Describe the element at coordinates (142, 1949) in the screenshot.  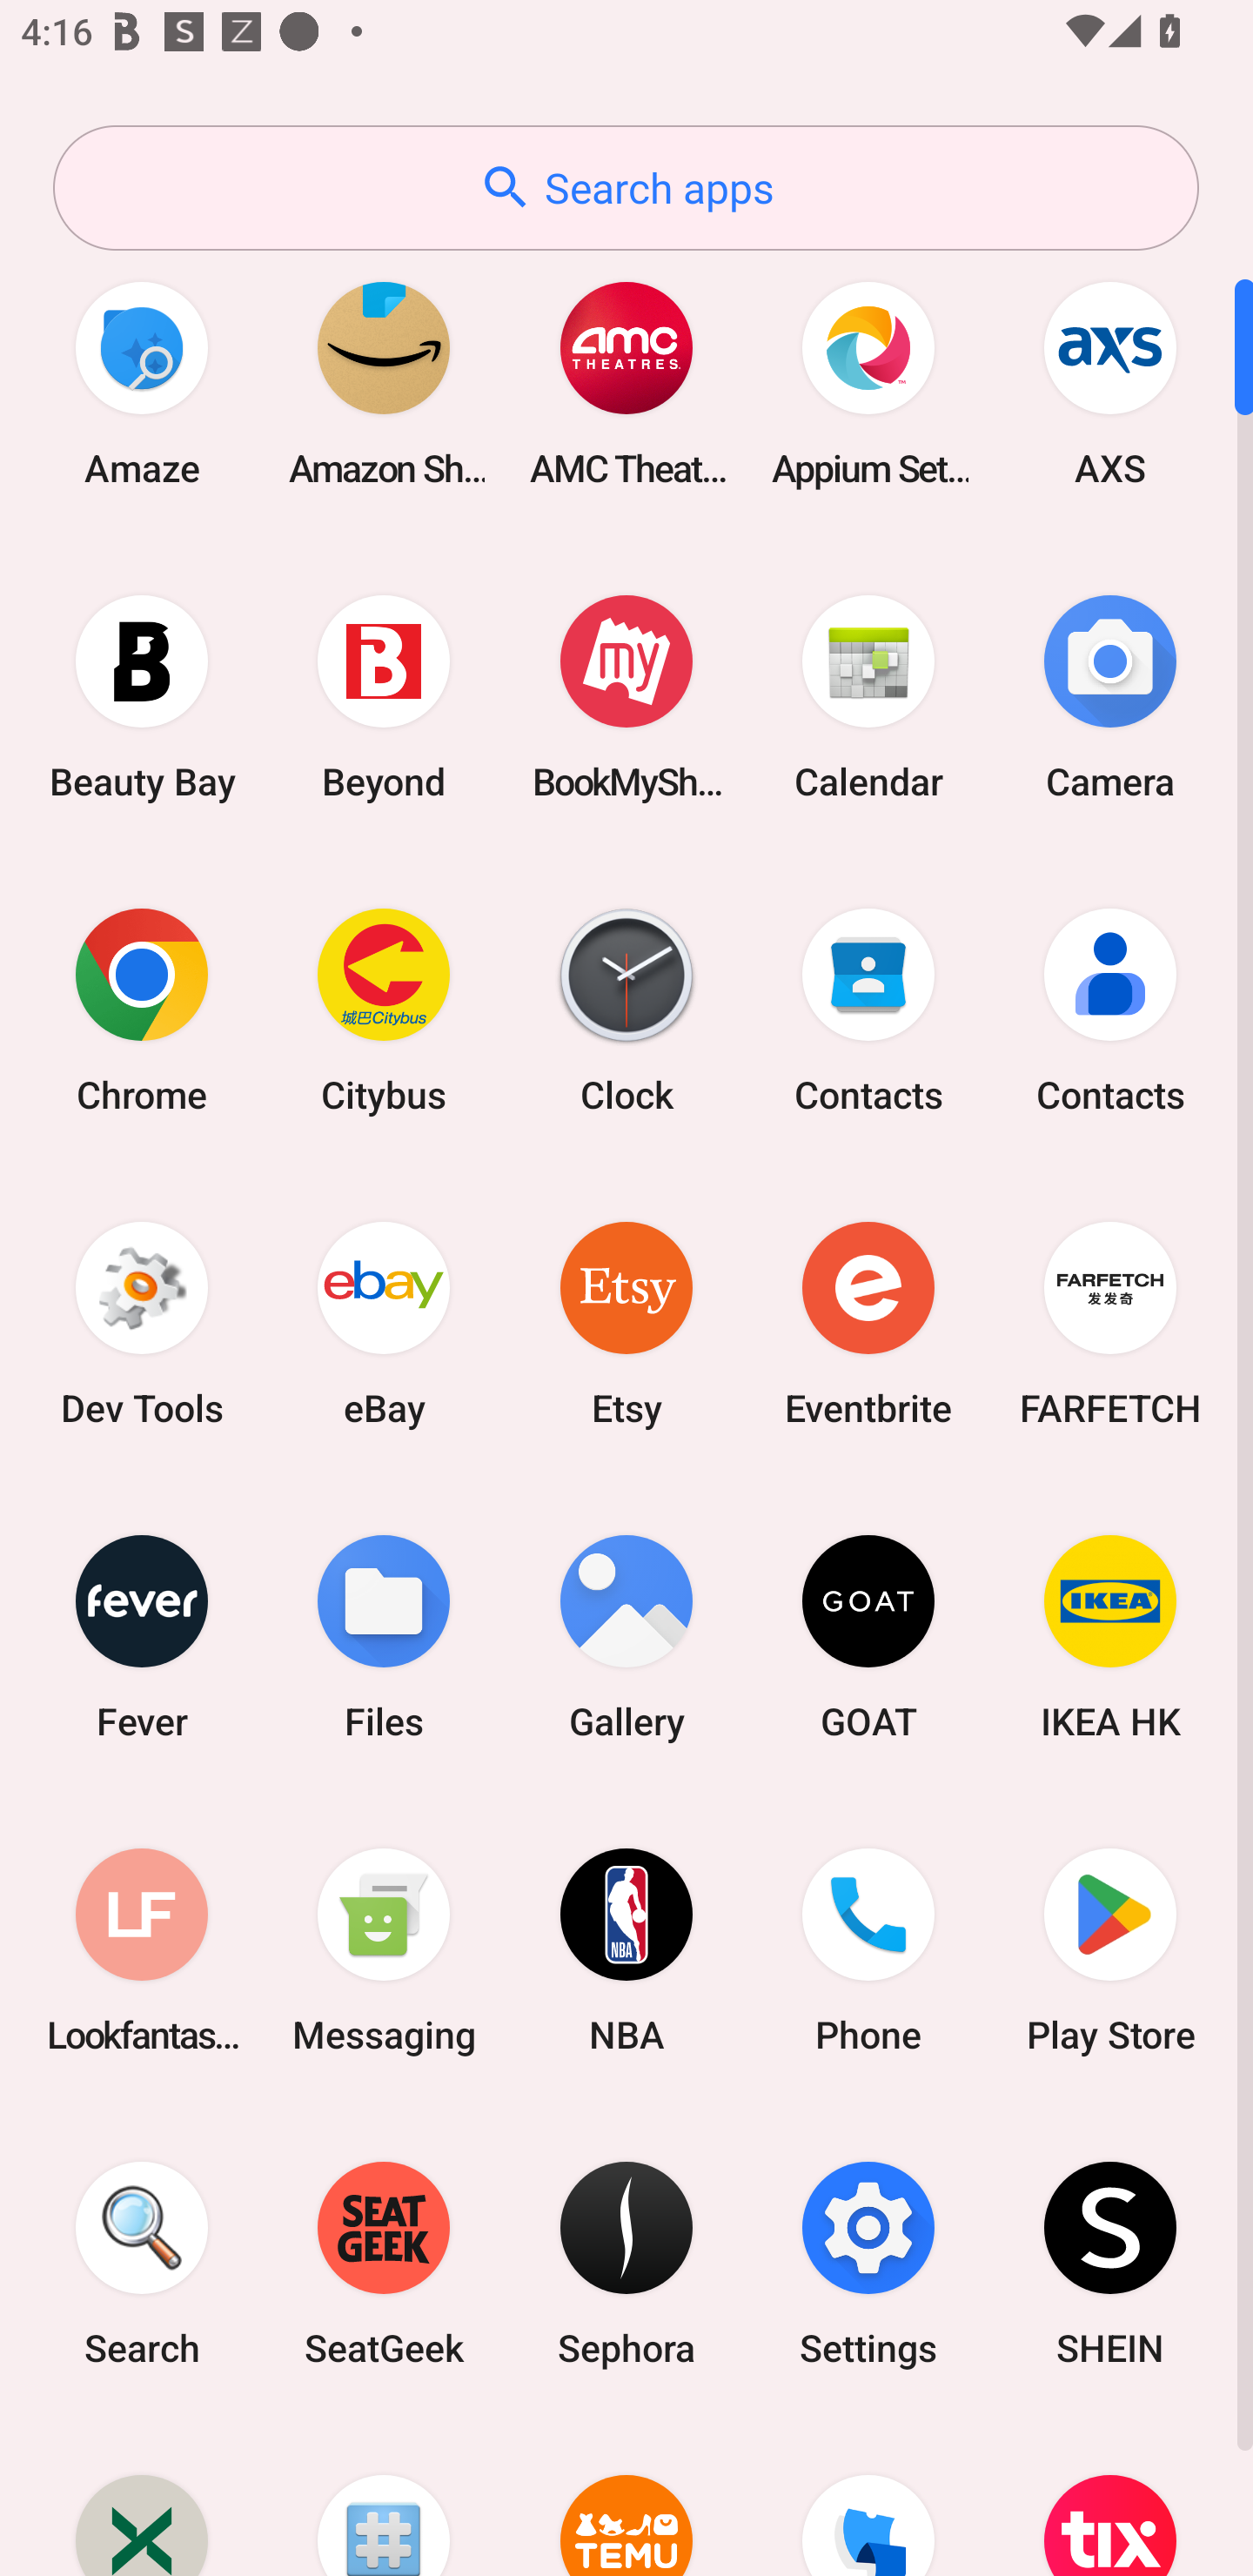
I see `Lookfantastic` at that location.